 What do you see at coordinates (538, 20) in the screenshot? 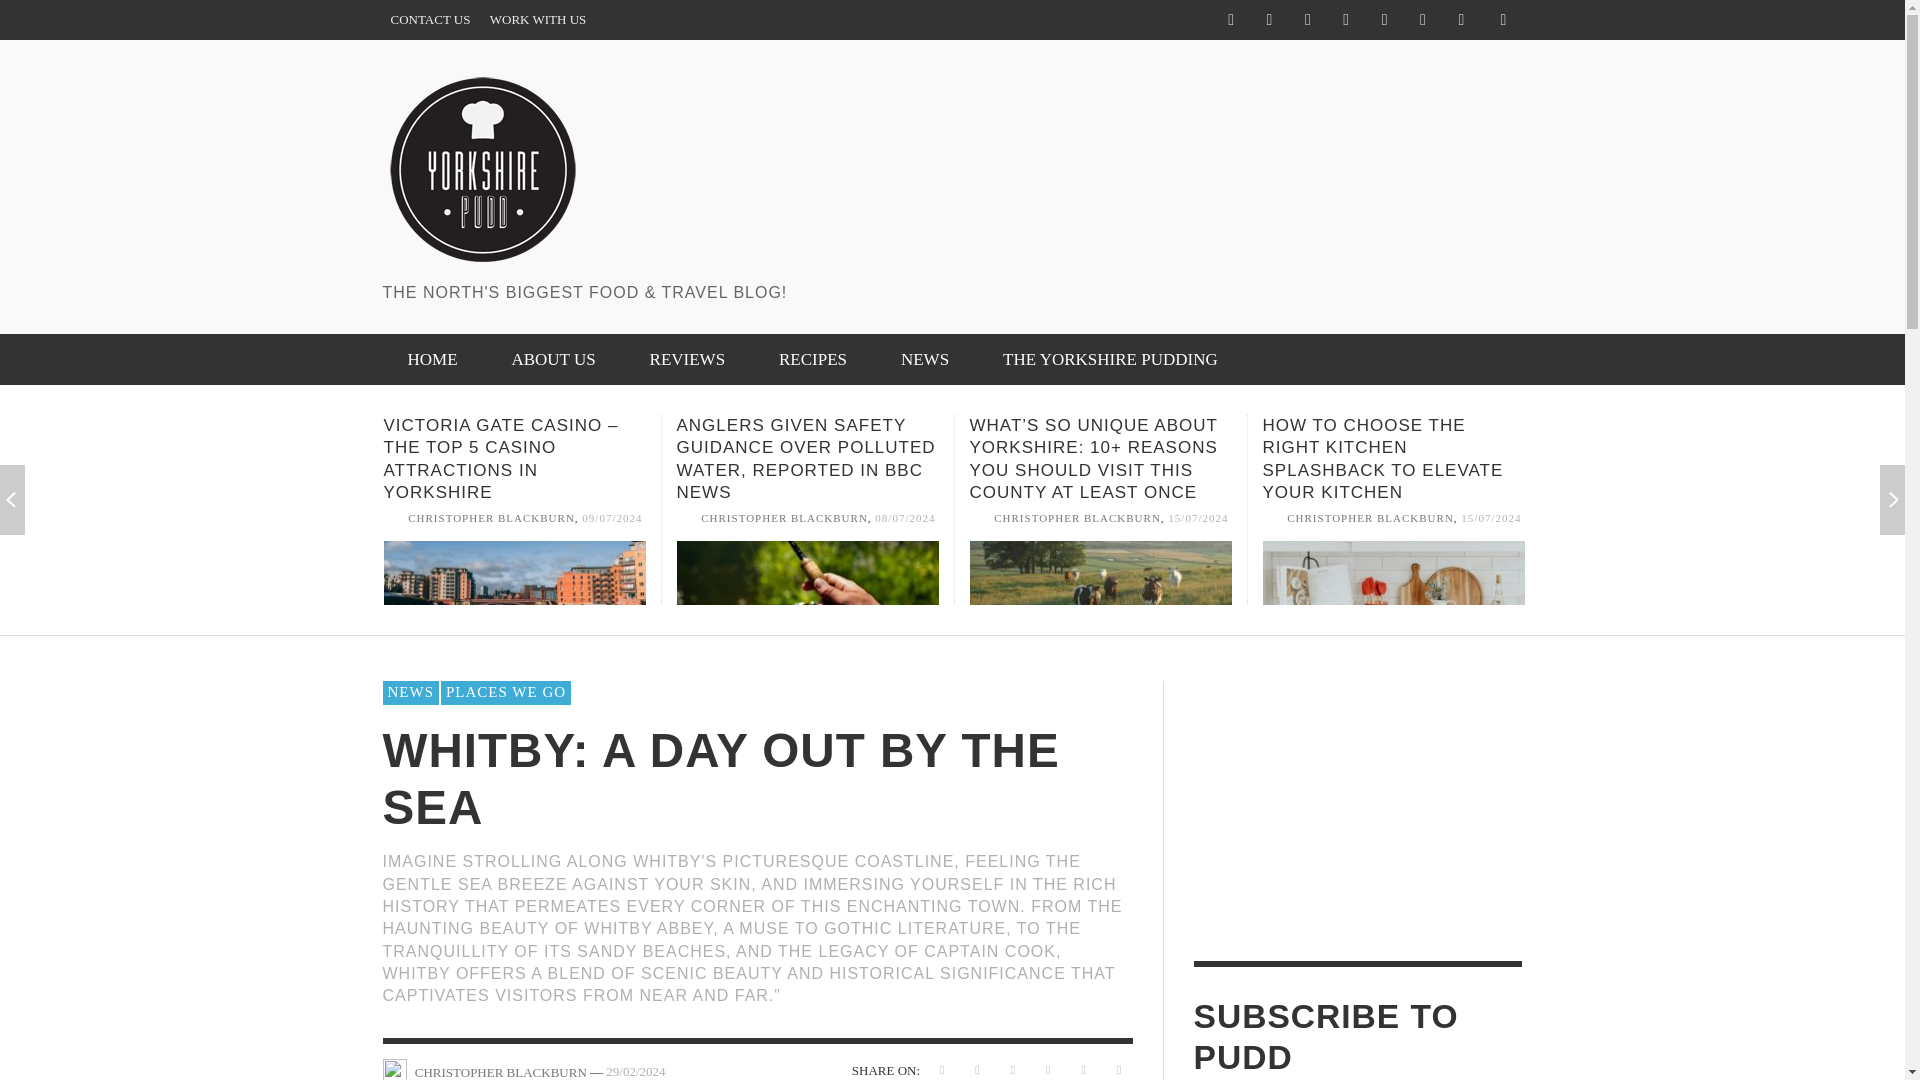
I see `WORK WITH US` at bounding box center [538, 20].